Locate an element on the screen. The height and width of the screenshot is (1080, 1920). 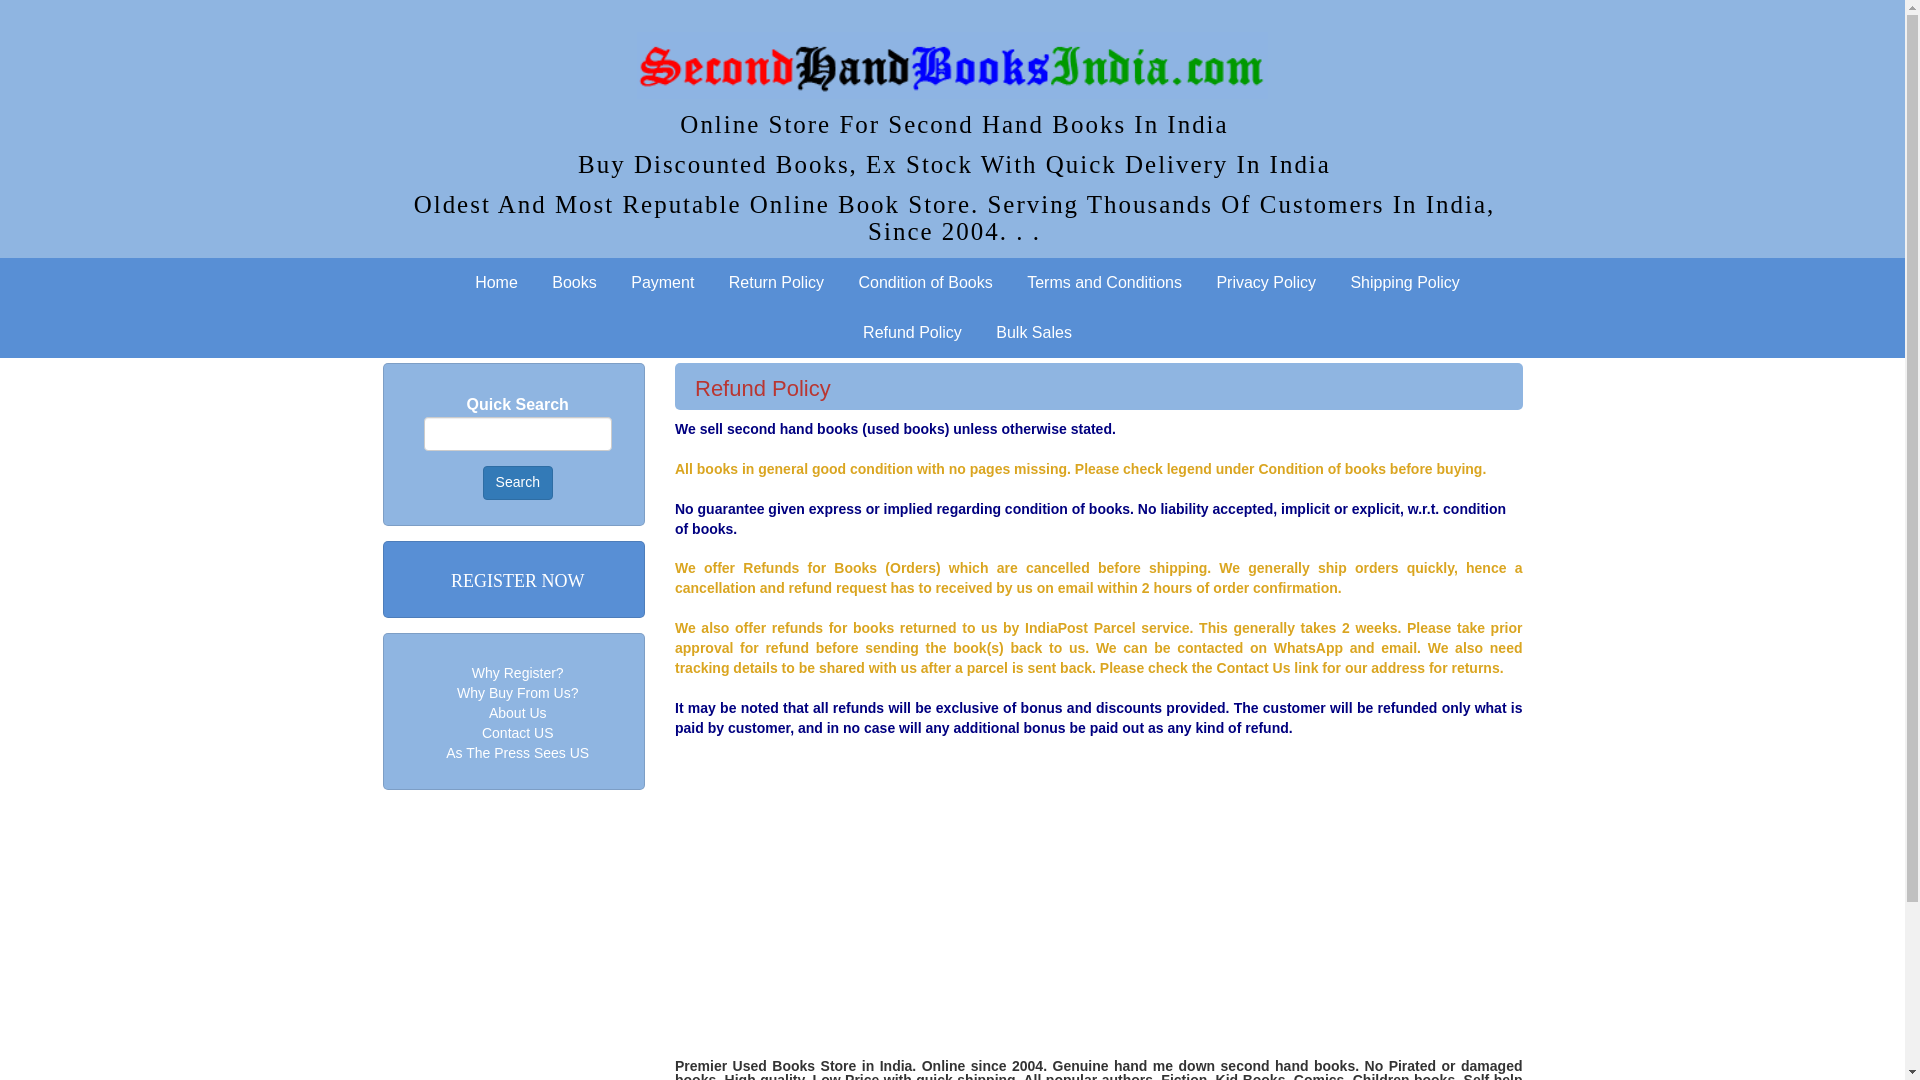
Terms and Conditions is located at coordinates (1104, 282).